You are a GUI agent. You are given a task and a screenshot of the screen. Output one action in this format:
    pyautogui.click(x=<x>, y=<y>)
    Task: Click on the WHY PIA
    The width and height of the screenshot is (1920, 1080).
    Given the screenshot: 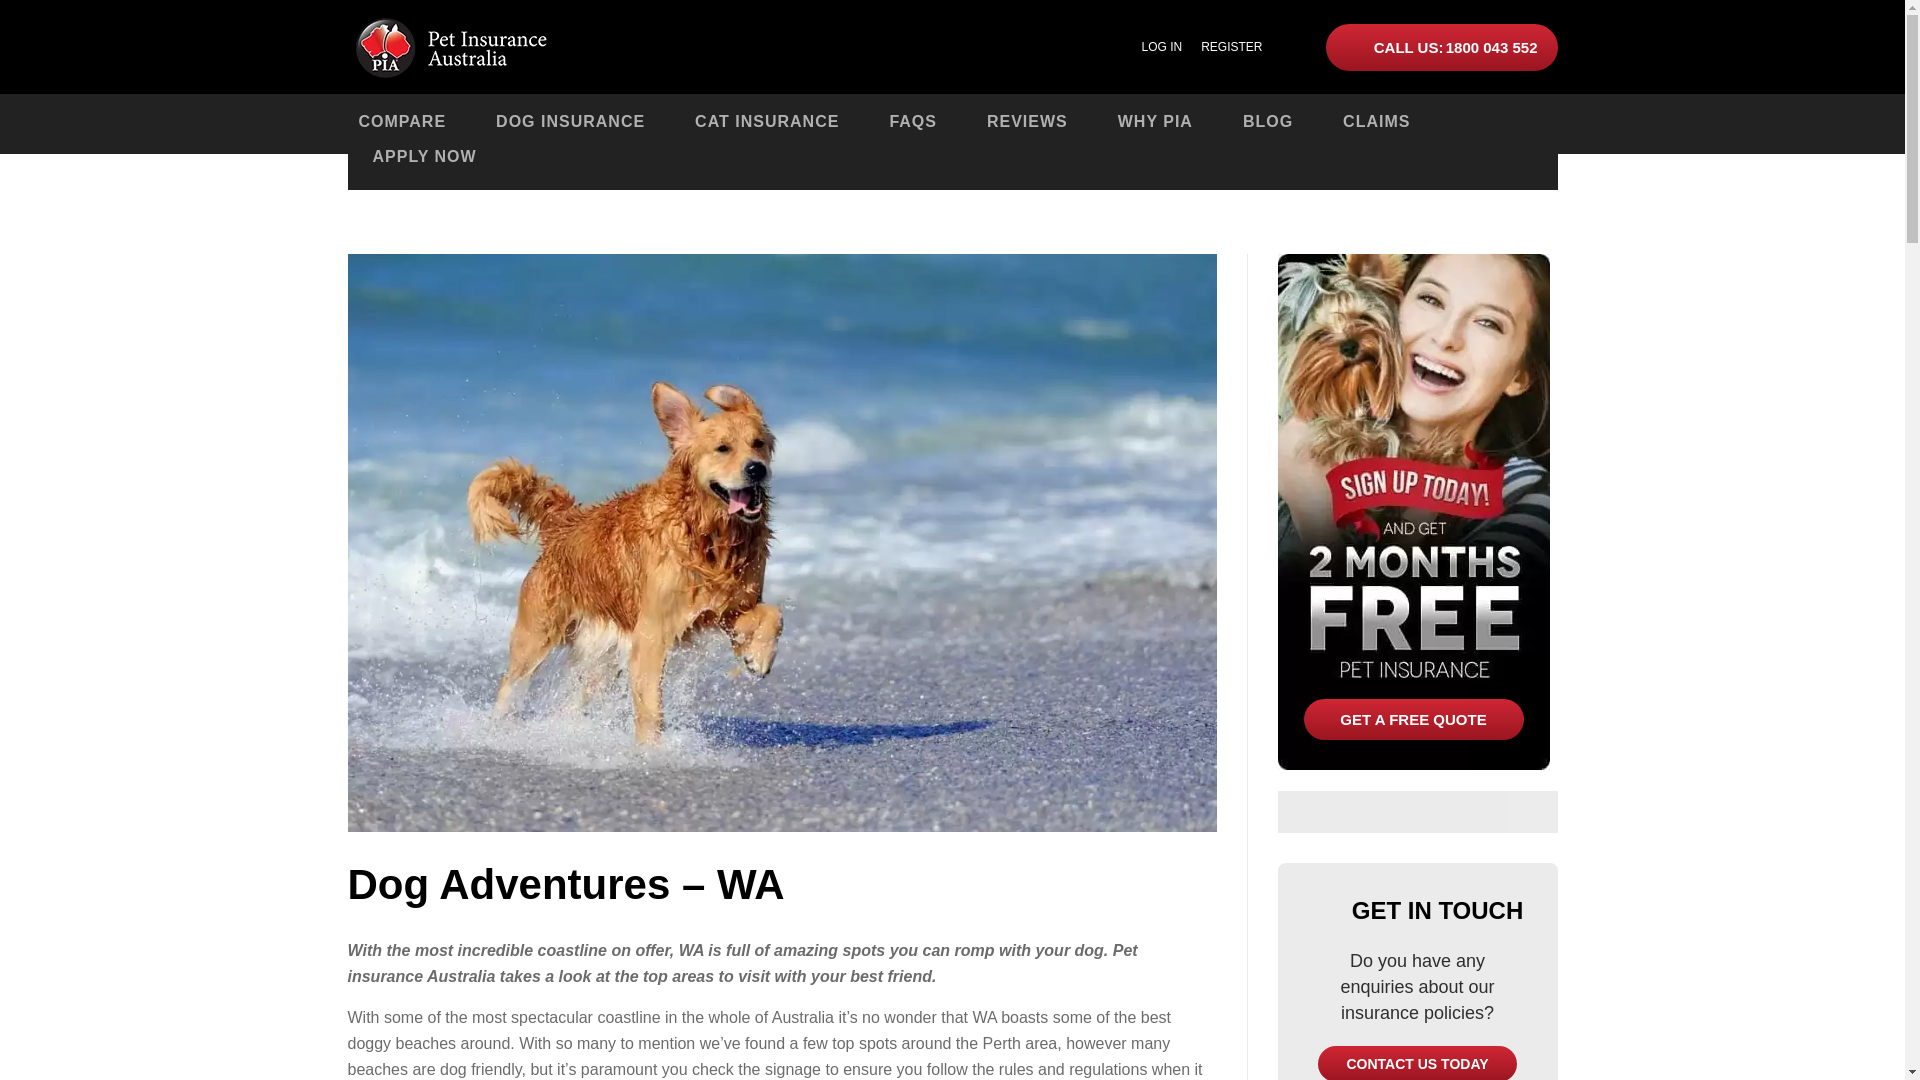 What is the action you would take?
    pyautogui.click(x=1155, y=121)
    